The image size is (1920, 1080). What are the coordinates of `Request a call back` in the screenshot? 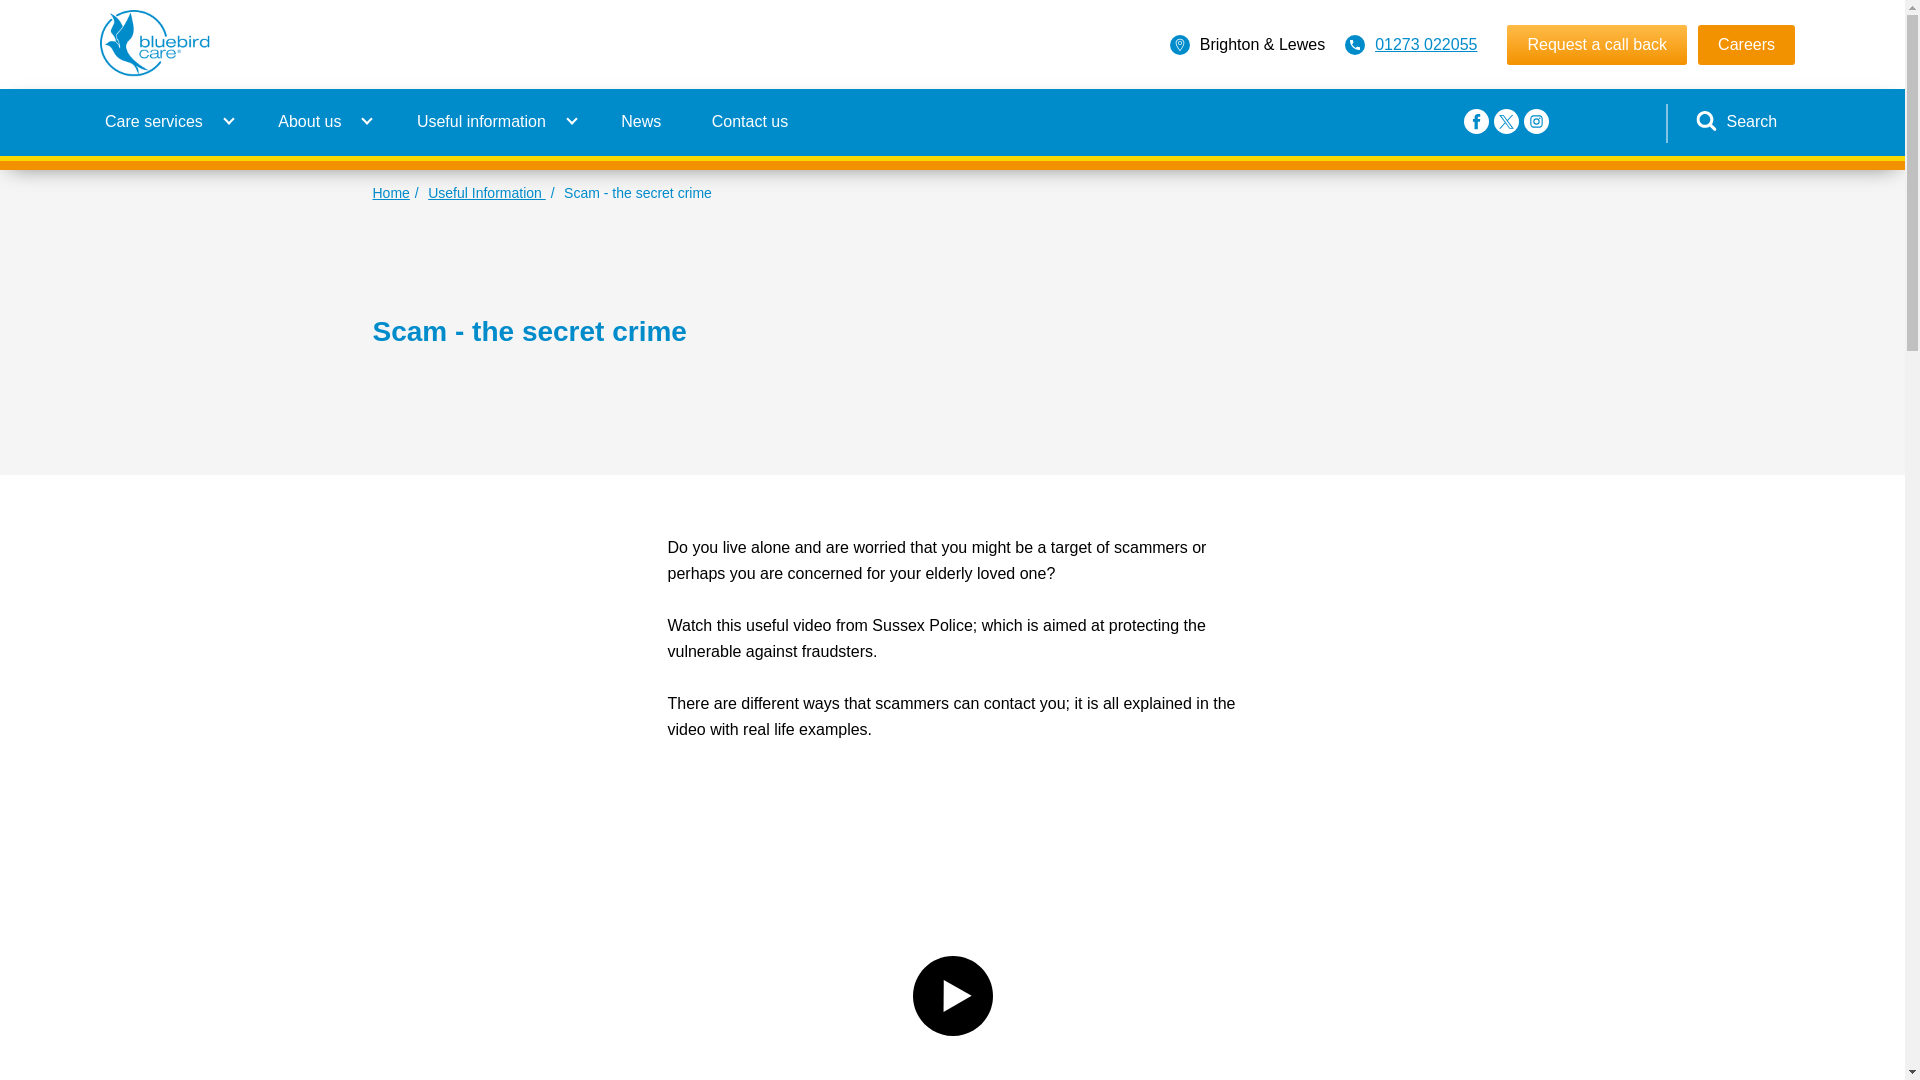 It's located at (1597, 44).